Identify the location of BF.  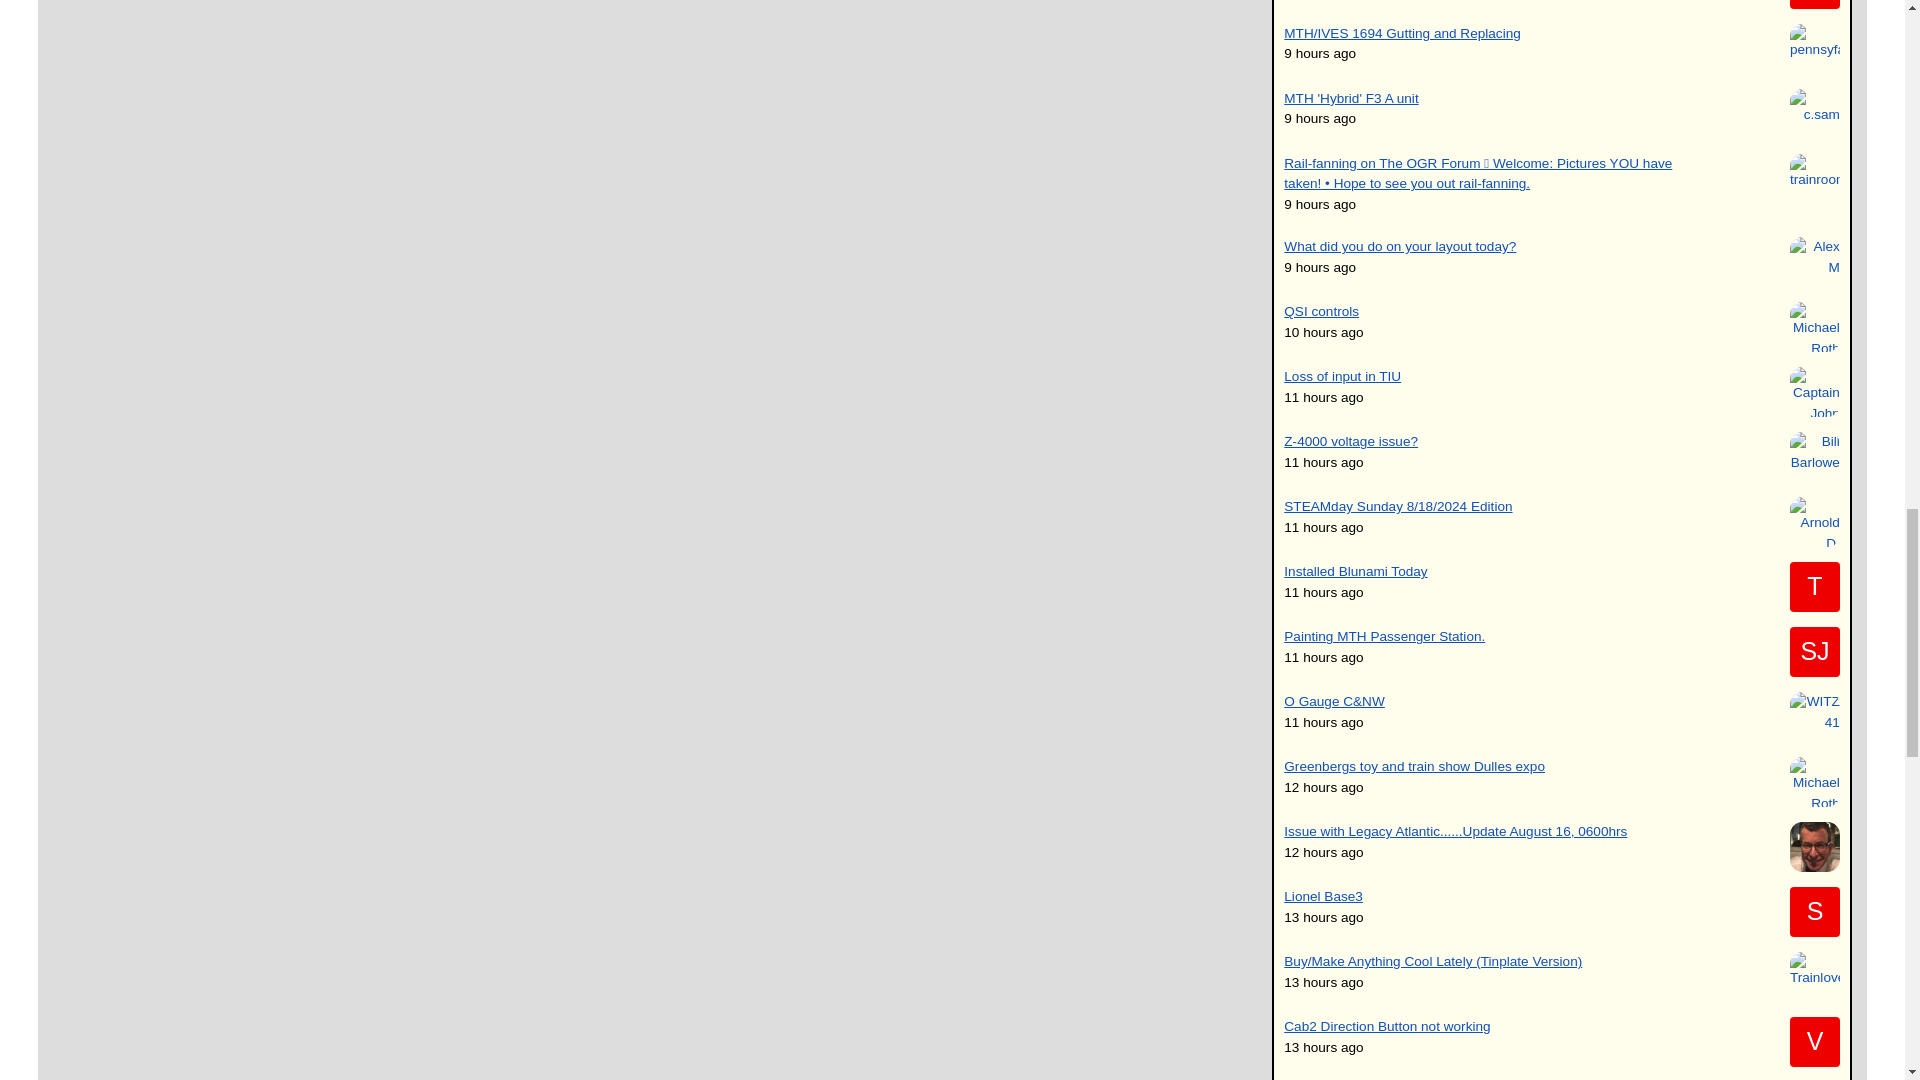
(1814, 4).